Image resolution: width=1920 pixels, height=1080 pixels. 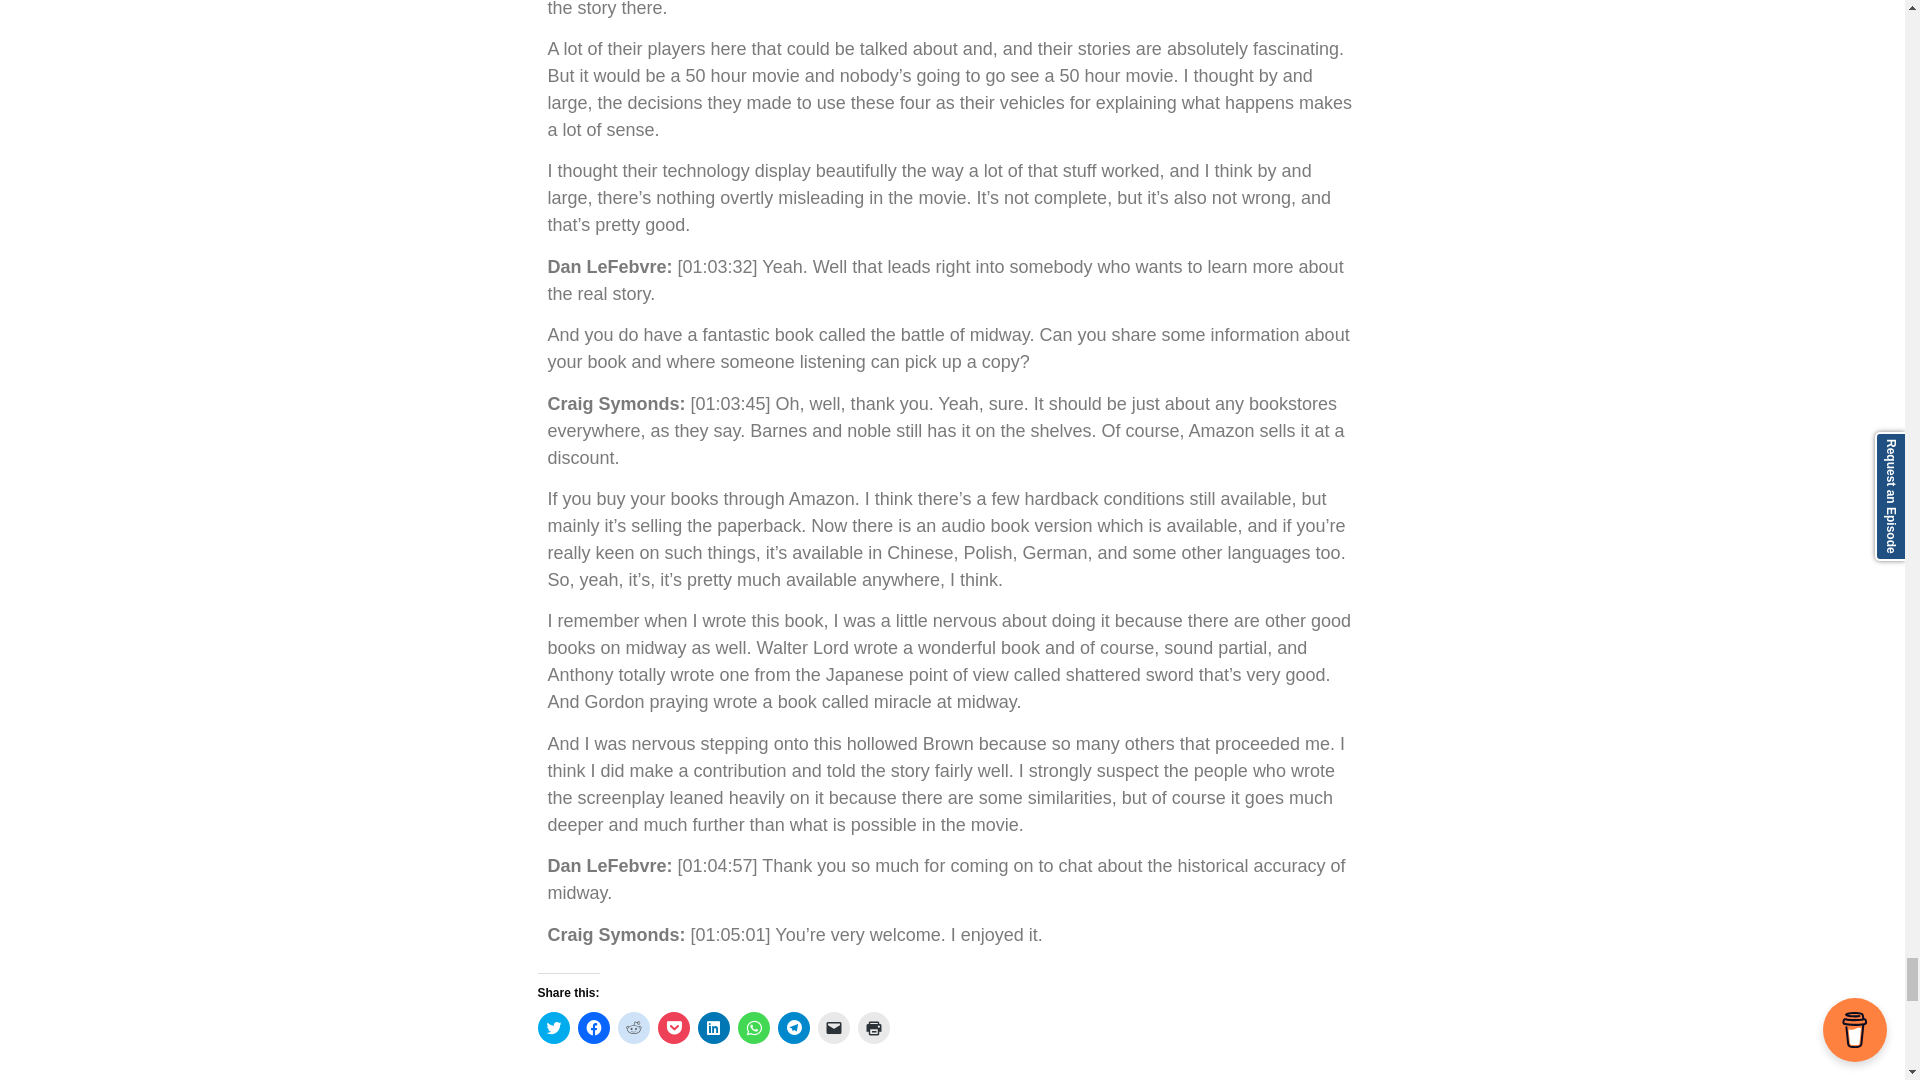 What do you see at coordinates (554, 1028) in the screenshot?
I see `Click to share on Twitter` at bounding box center [554, 1028].